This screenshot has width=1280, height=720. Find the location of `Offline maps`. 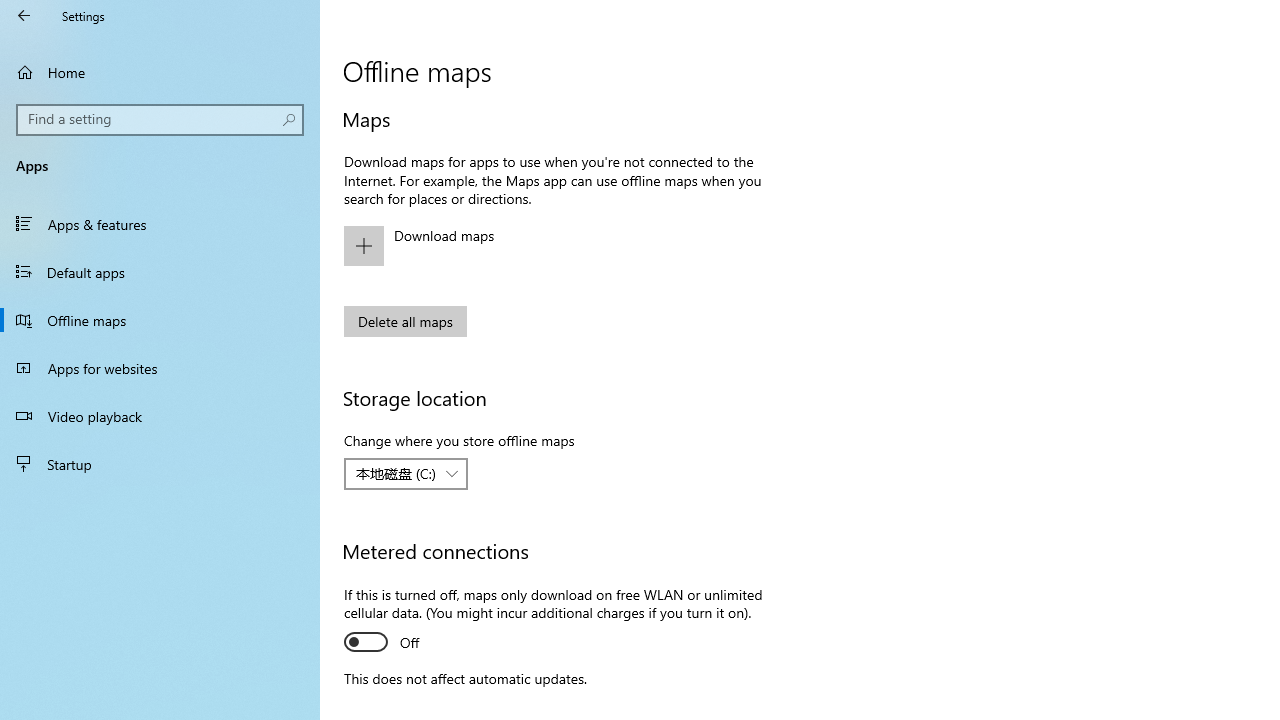

Offline maps is located at coordinates (160, 320).